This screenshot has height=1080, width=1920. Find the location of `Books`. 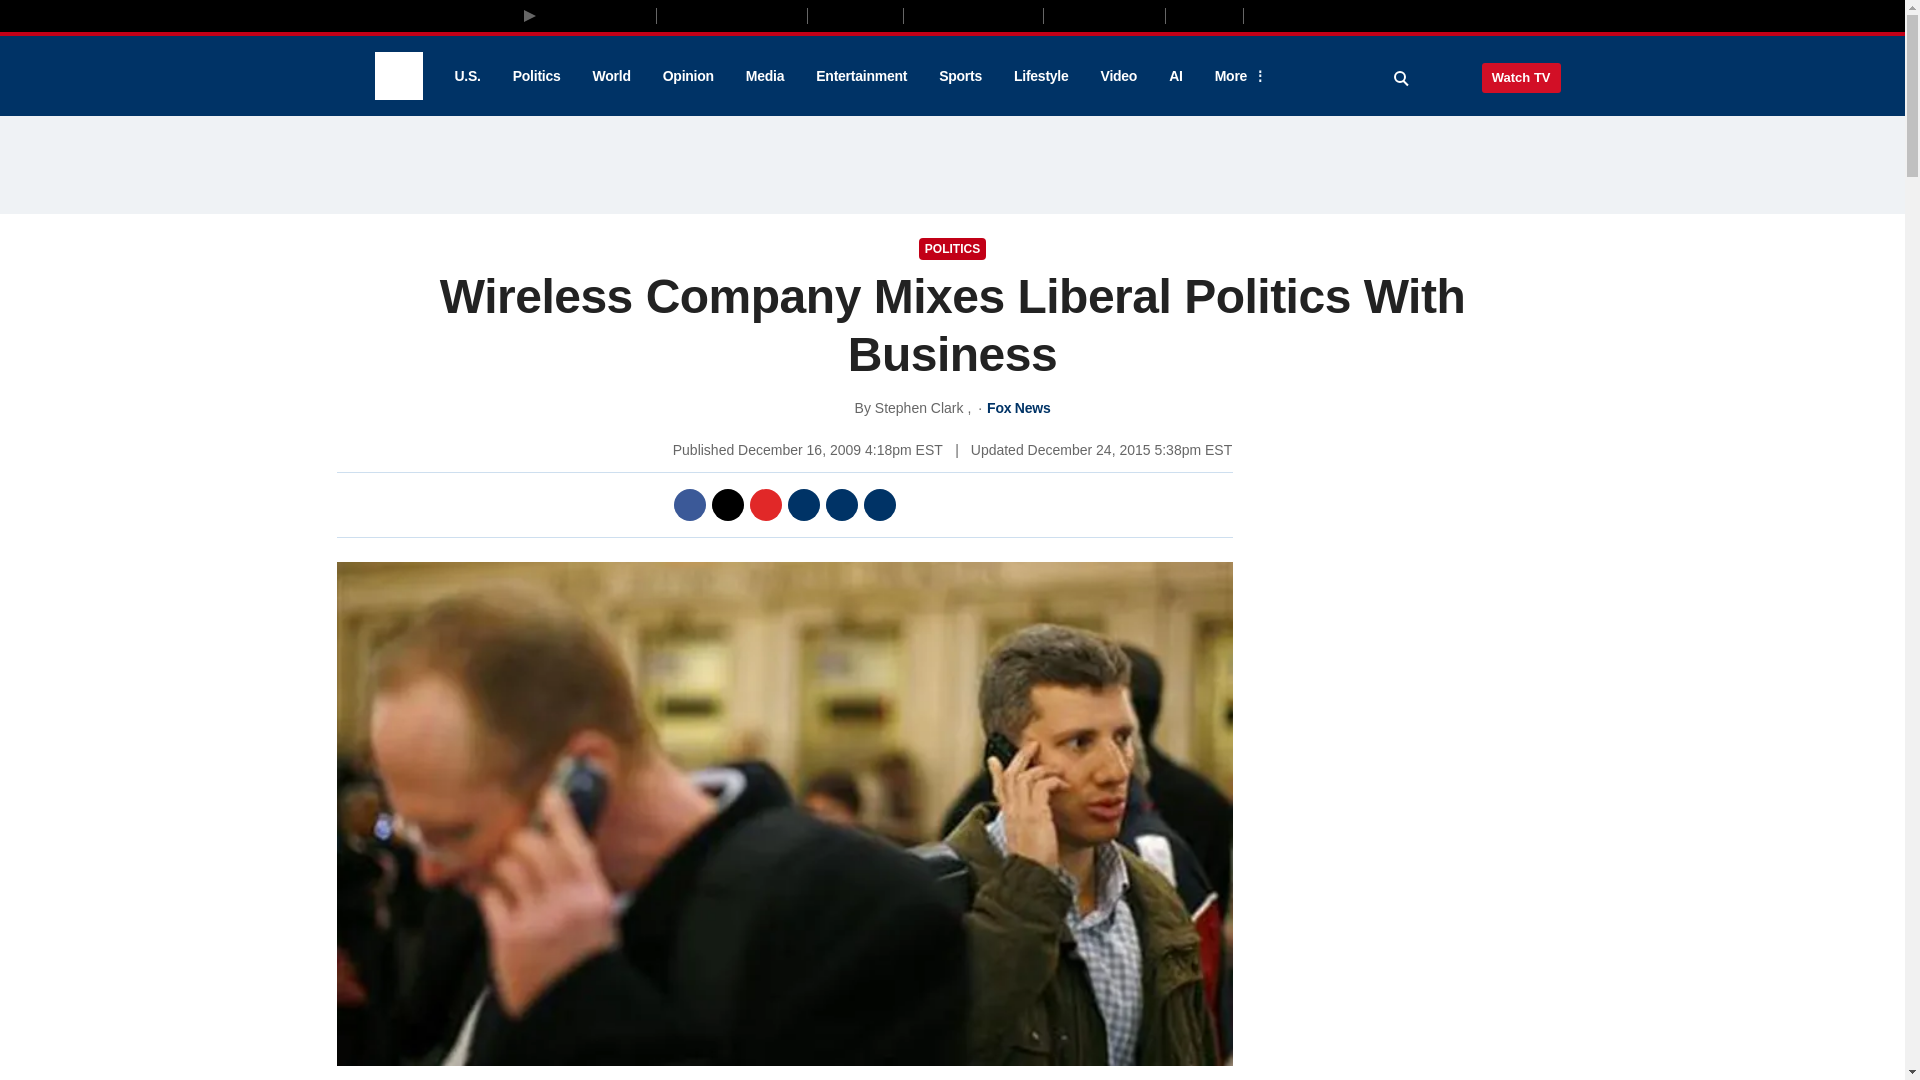

Books is located at coordinates (1328, 15).